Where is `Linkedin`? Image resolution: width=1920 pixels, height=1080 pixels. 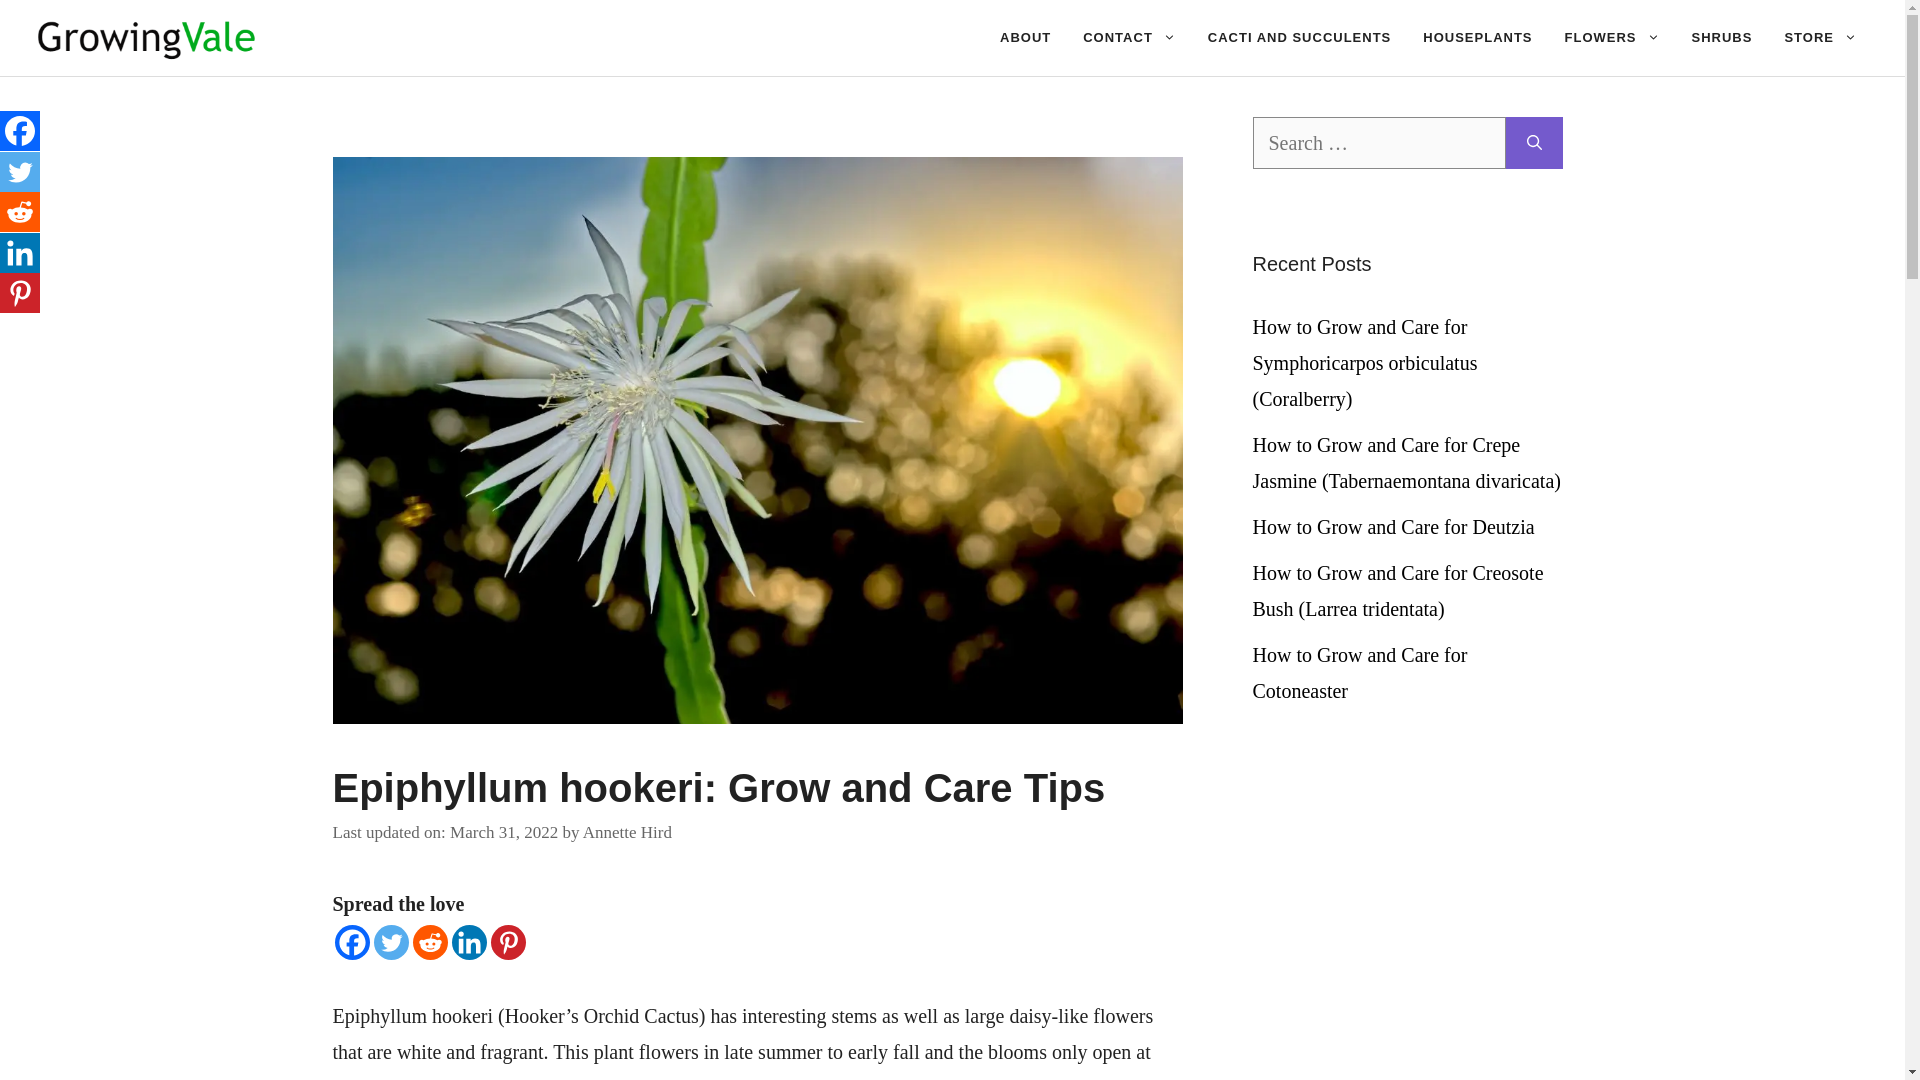
Linkedin is located at coordinates (469, 942).